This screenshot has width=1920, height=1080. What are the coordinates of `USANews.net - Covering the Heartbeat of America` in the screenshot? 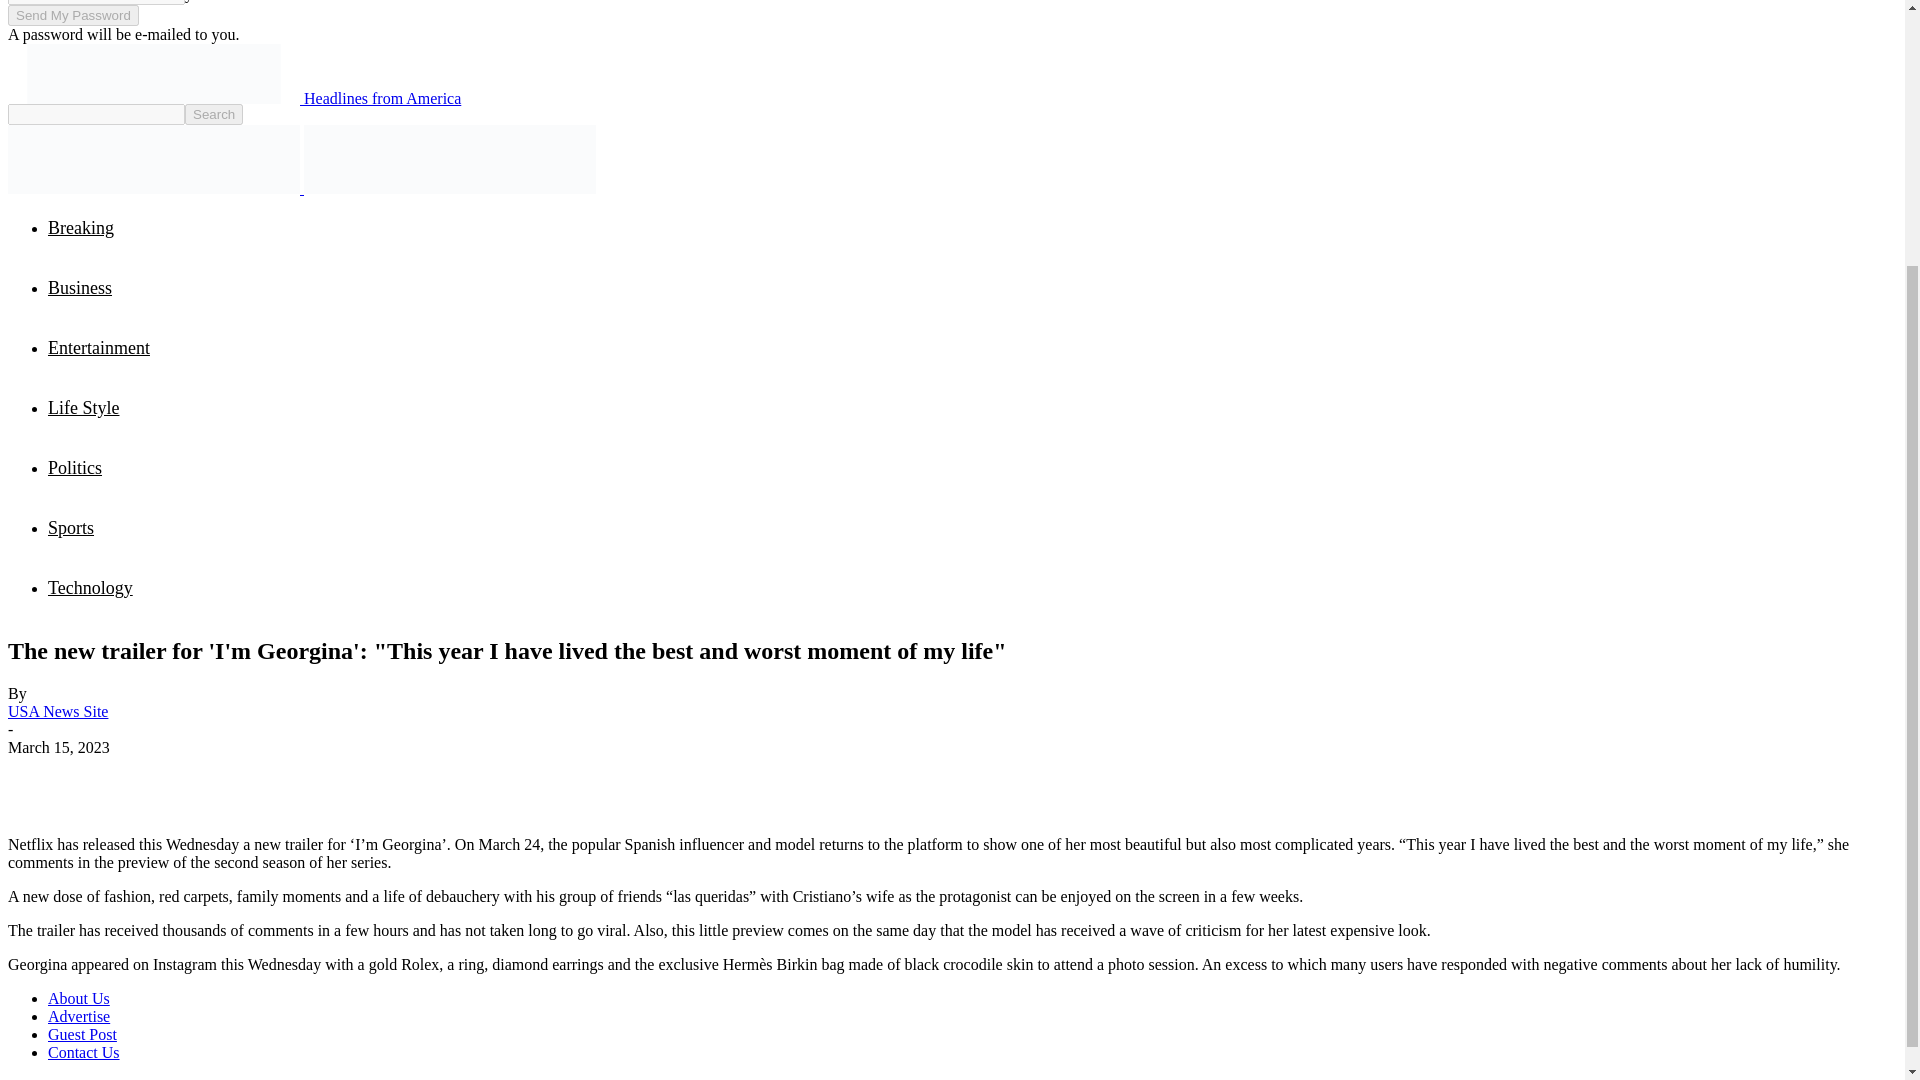 It's located at (449, 160).